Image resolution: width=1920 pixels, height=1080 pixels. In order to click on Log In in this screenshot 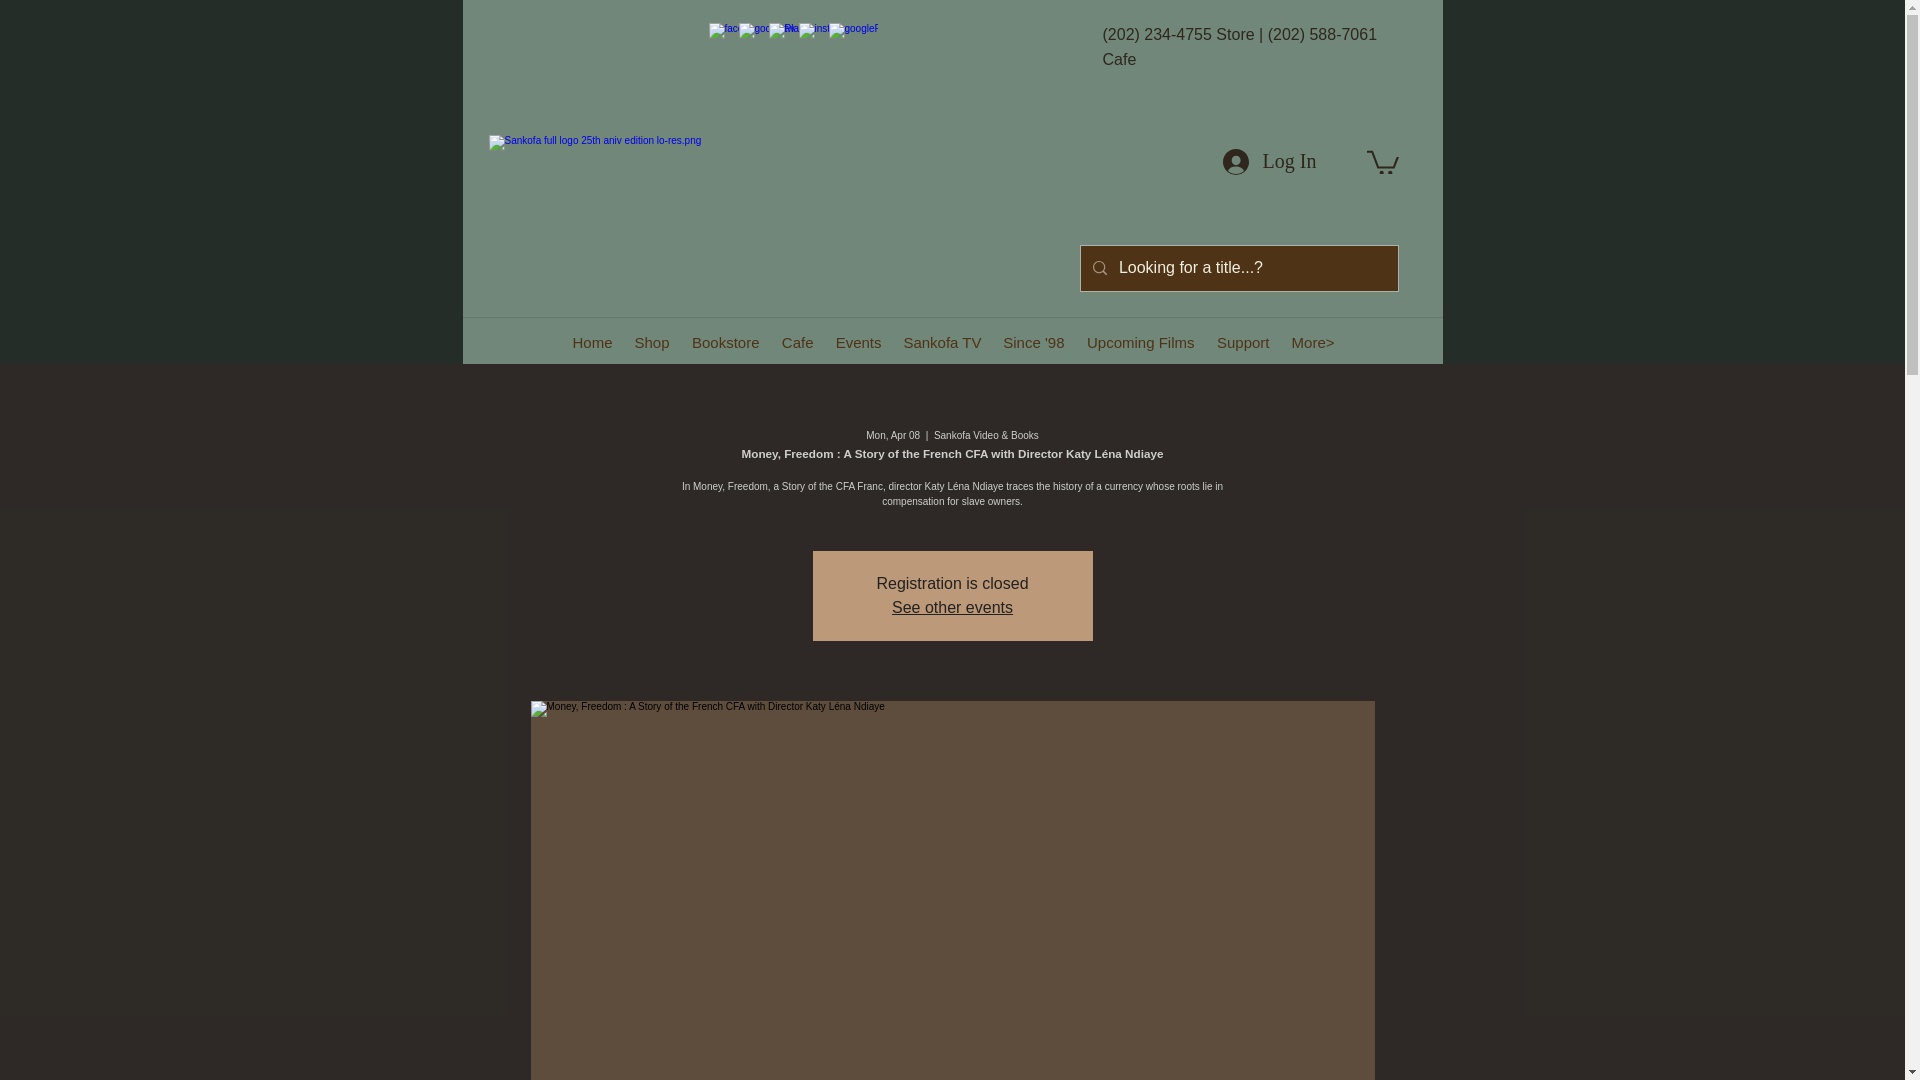, I will do `click(1268, 162)`.